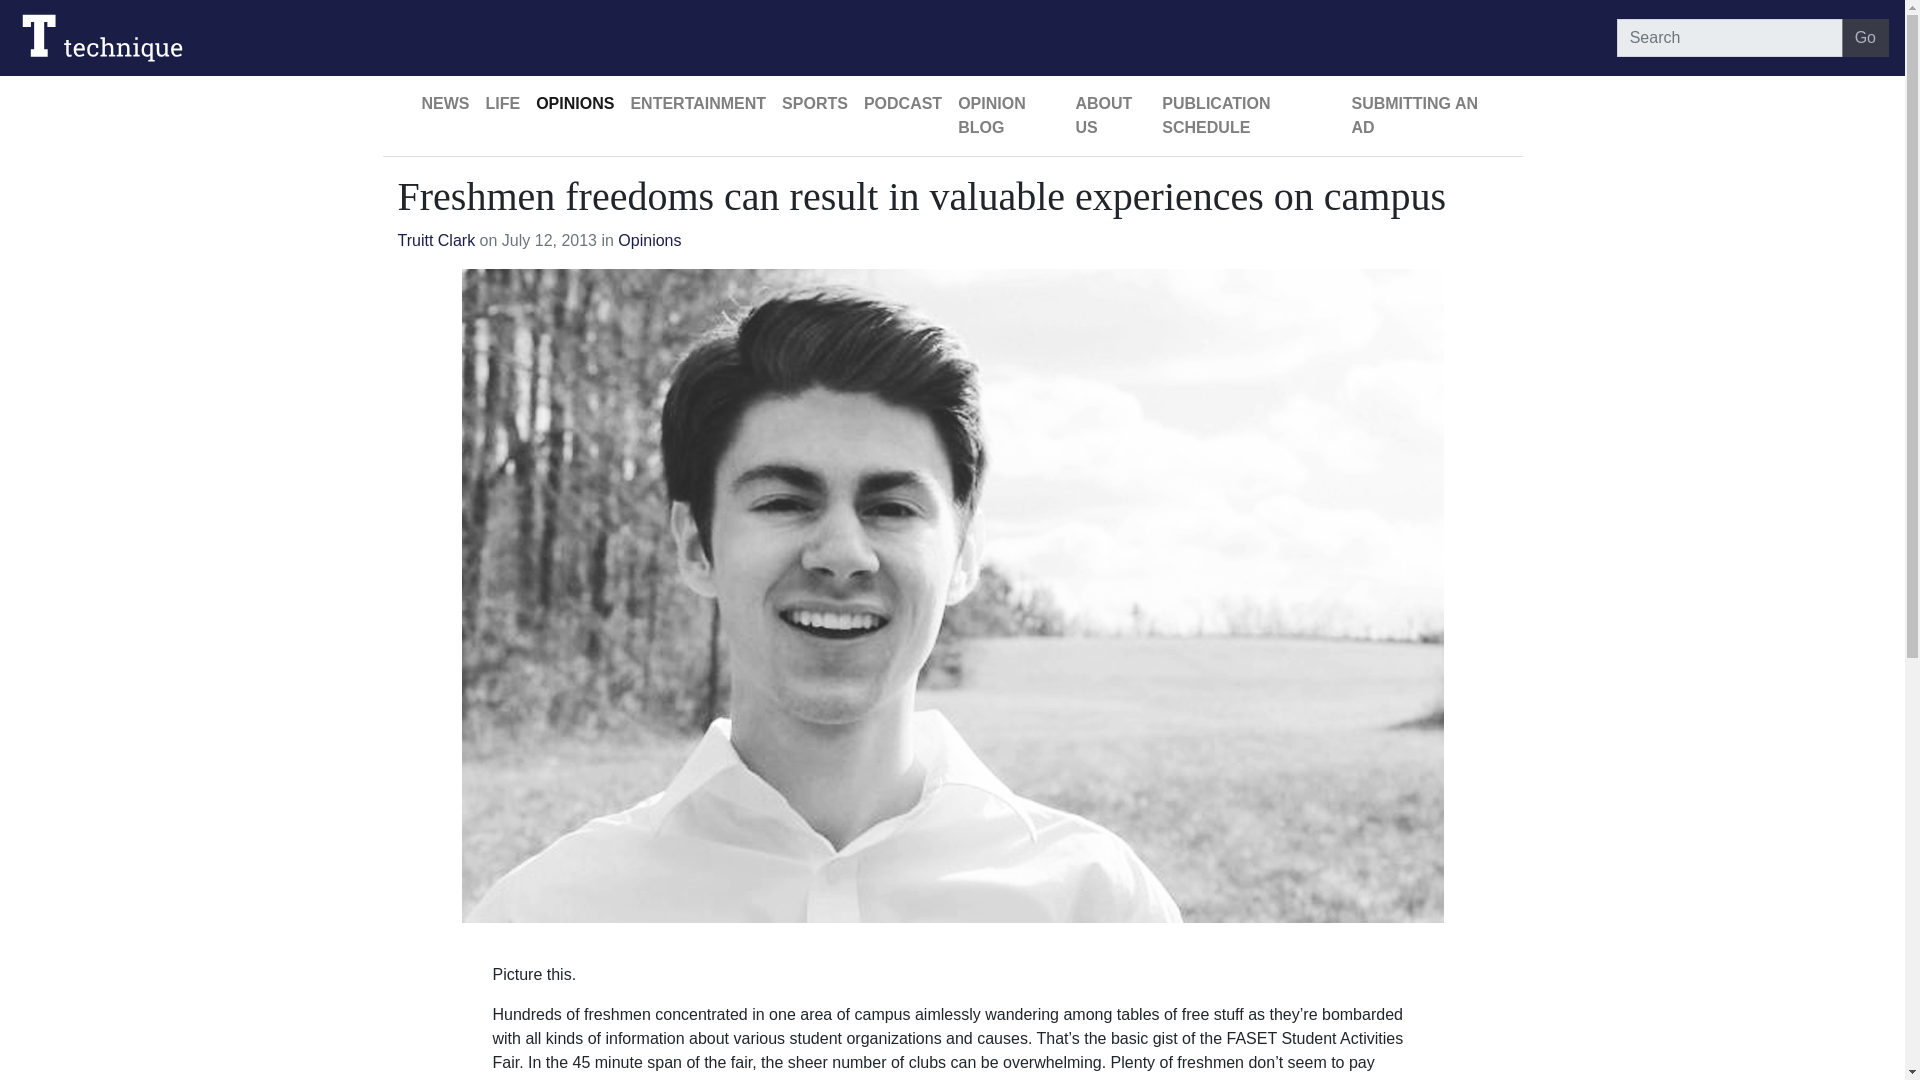 The image size is (1920, 1080). I want to click on NEWS, so click(446, 104).